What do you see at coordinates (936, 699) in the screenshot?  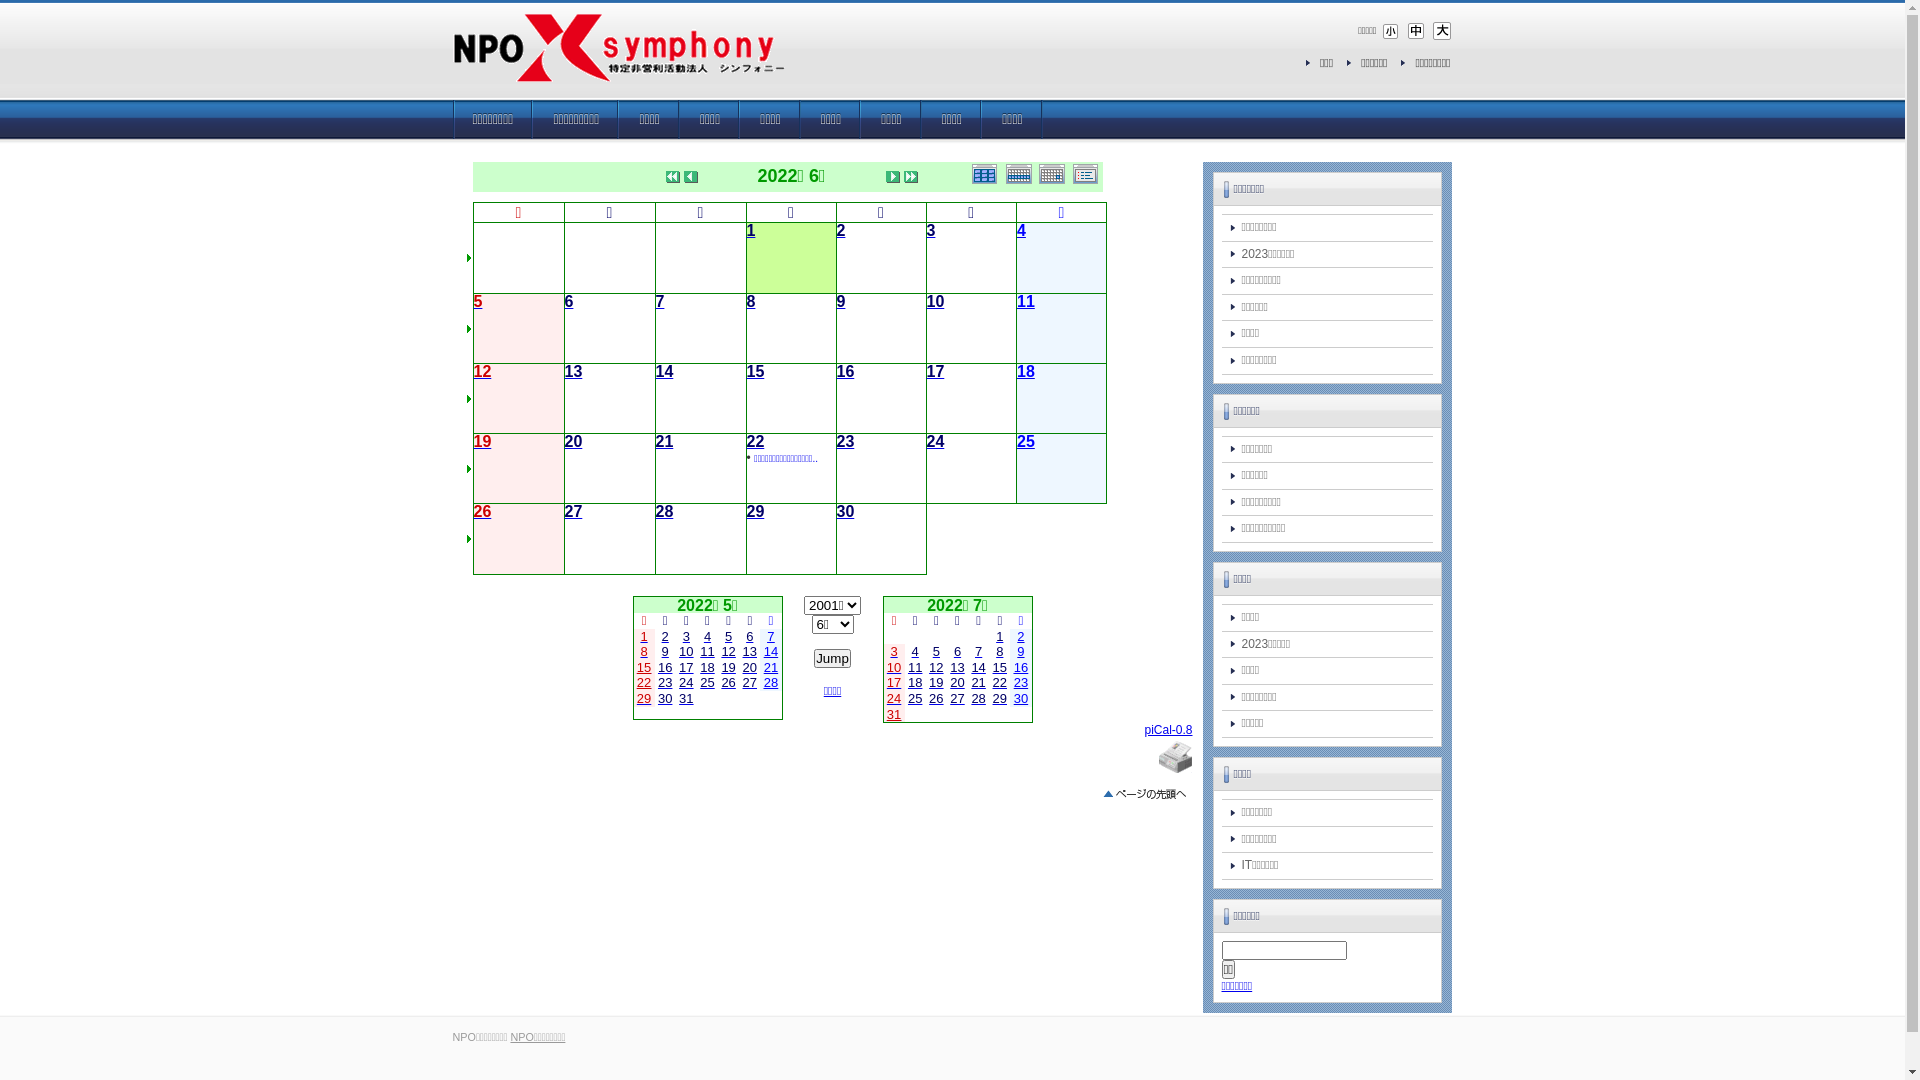 I see `26` at bounding box center [936, 699].